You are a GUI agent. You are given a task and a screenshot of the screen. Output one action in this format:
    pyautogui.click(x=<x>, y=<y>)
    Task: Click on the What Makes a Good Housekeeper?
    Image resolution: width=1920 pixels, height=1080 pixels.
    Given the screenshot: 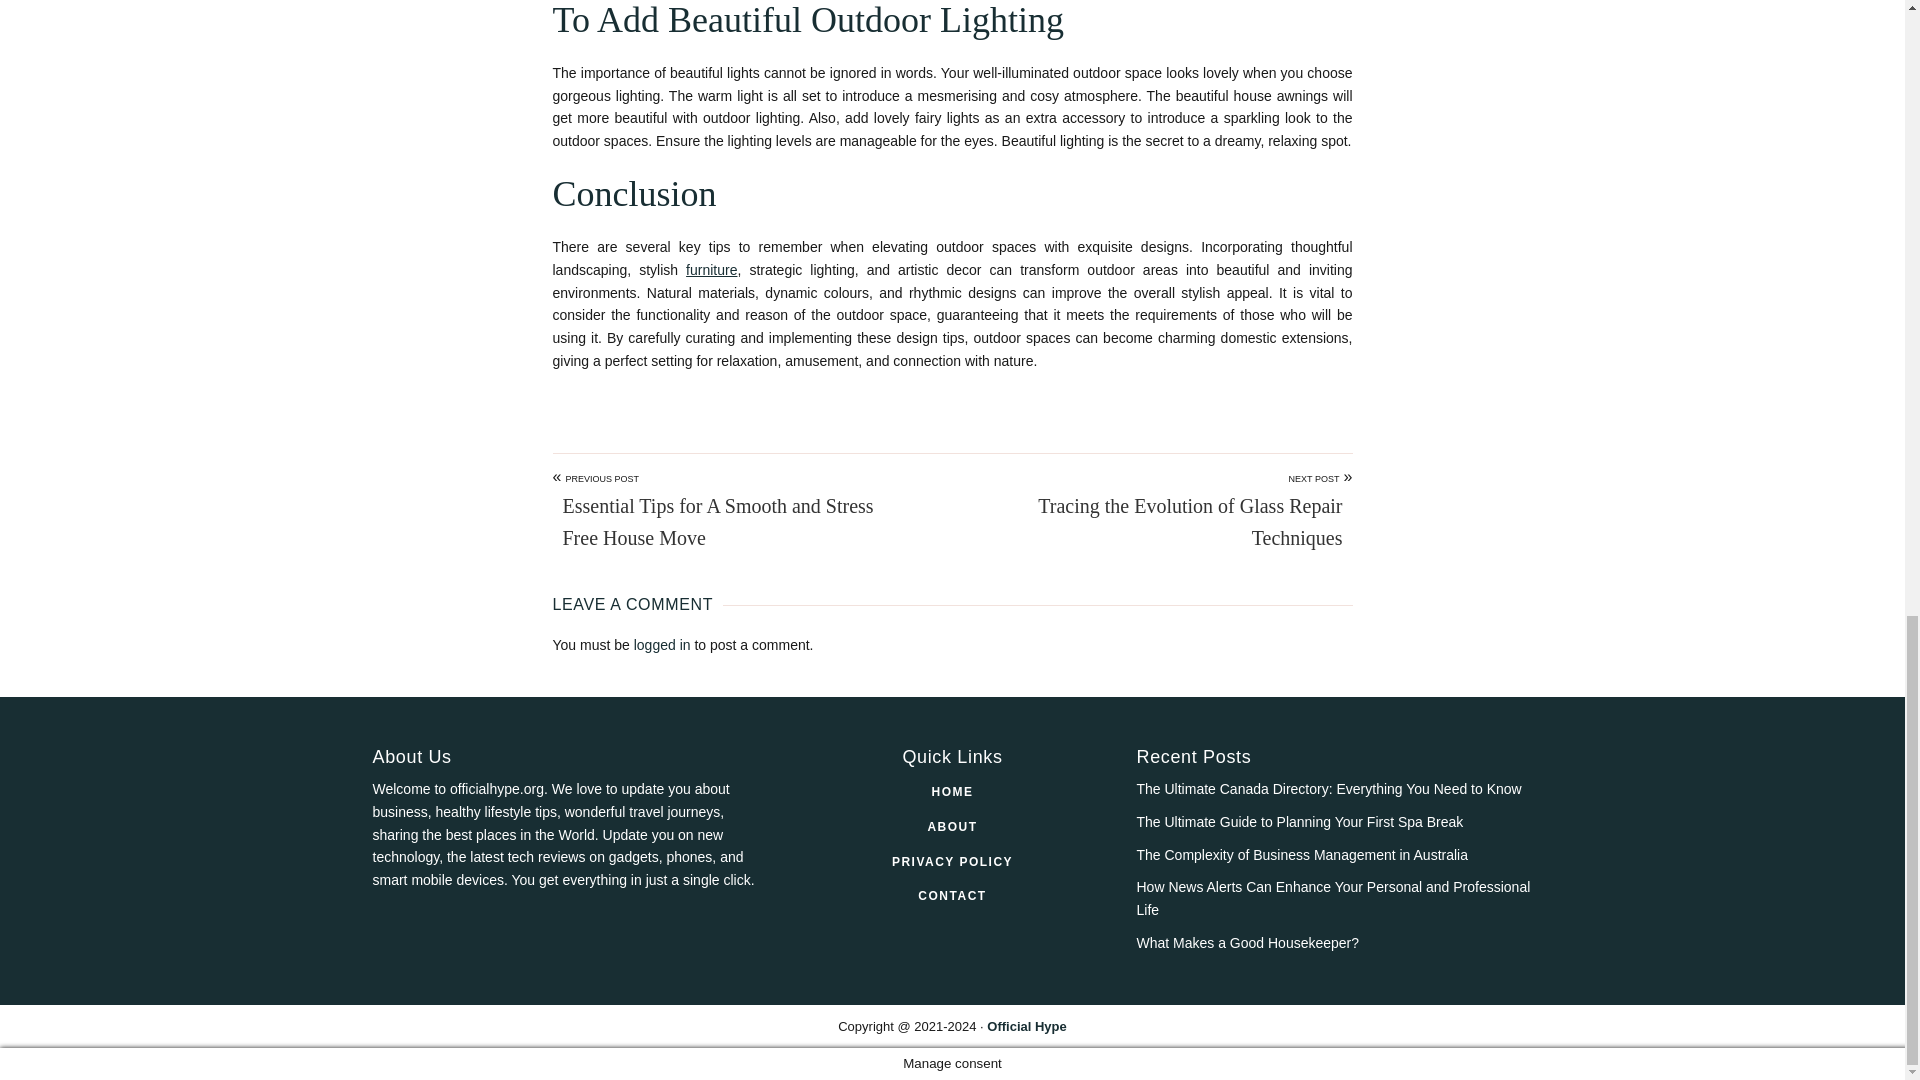 What is the action you would take?
    pyautogui.click(x=1248, y=943)
    